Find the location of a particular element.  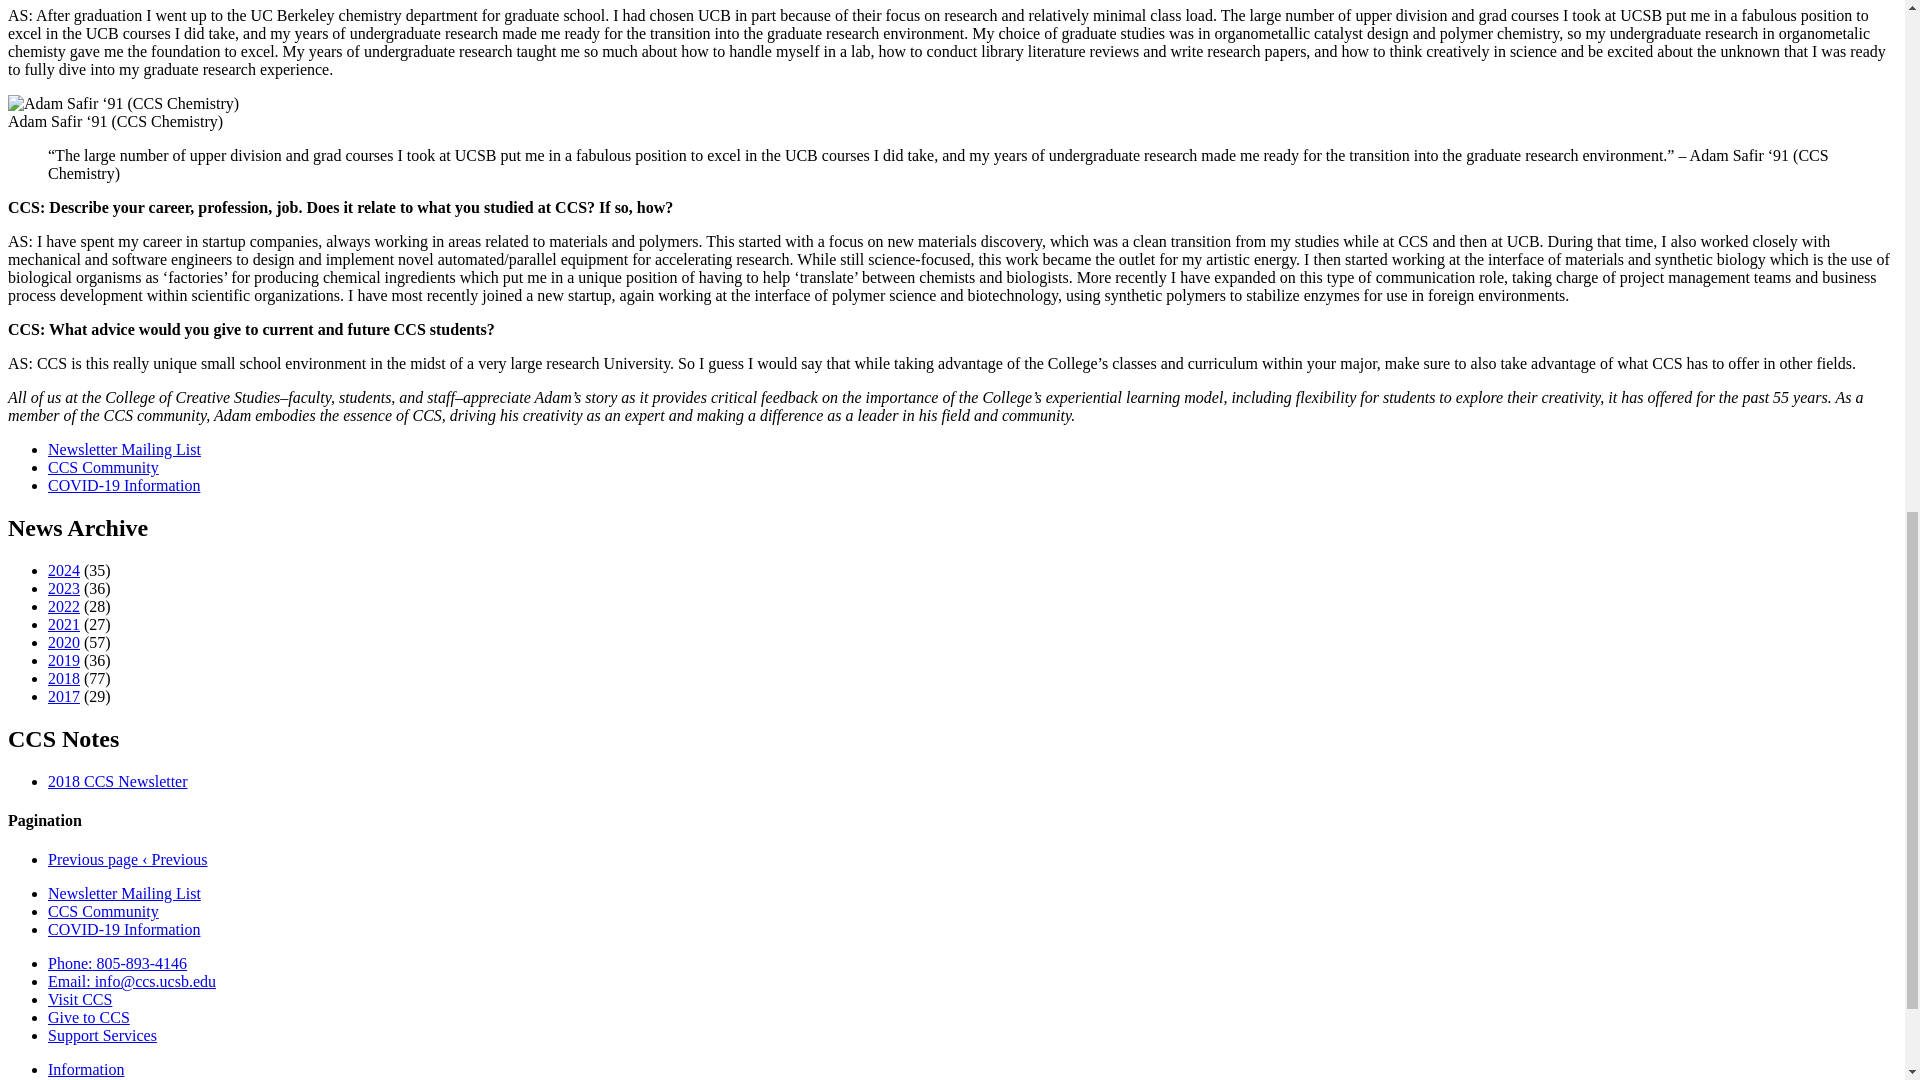

CCS Community is located at coordinates (104, 468).